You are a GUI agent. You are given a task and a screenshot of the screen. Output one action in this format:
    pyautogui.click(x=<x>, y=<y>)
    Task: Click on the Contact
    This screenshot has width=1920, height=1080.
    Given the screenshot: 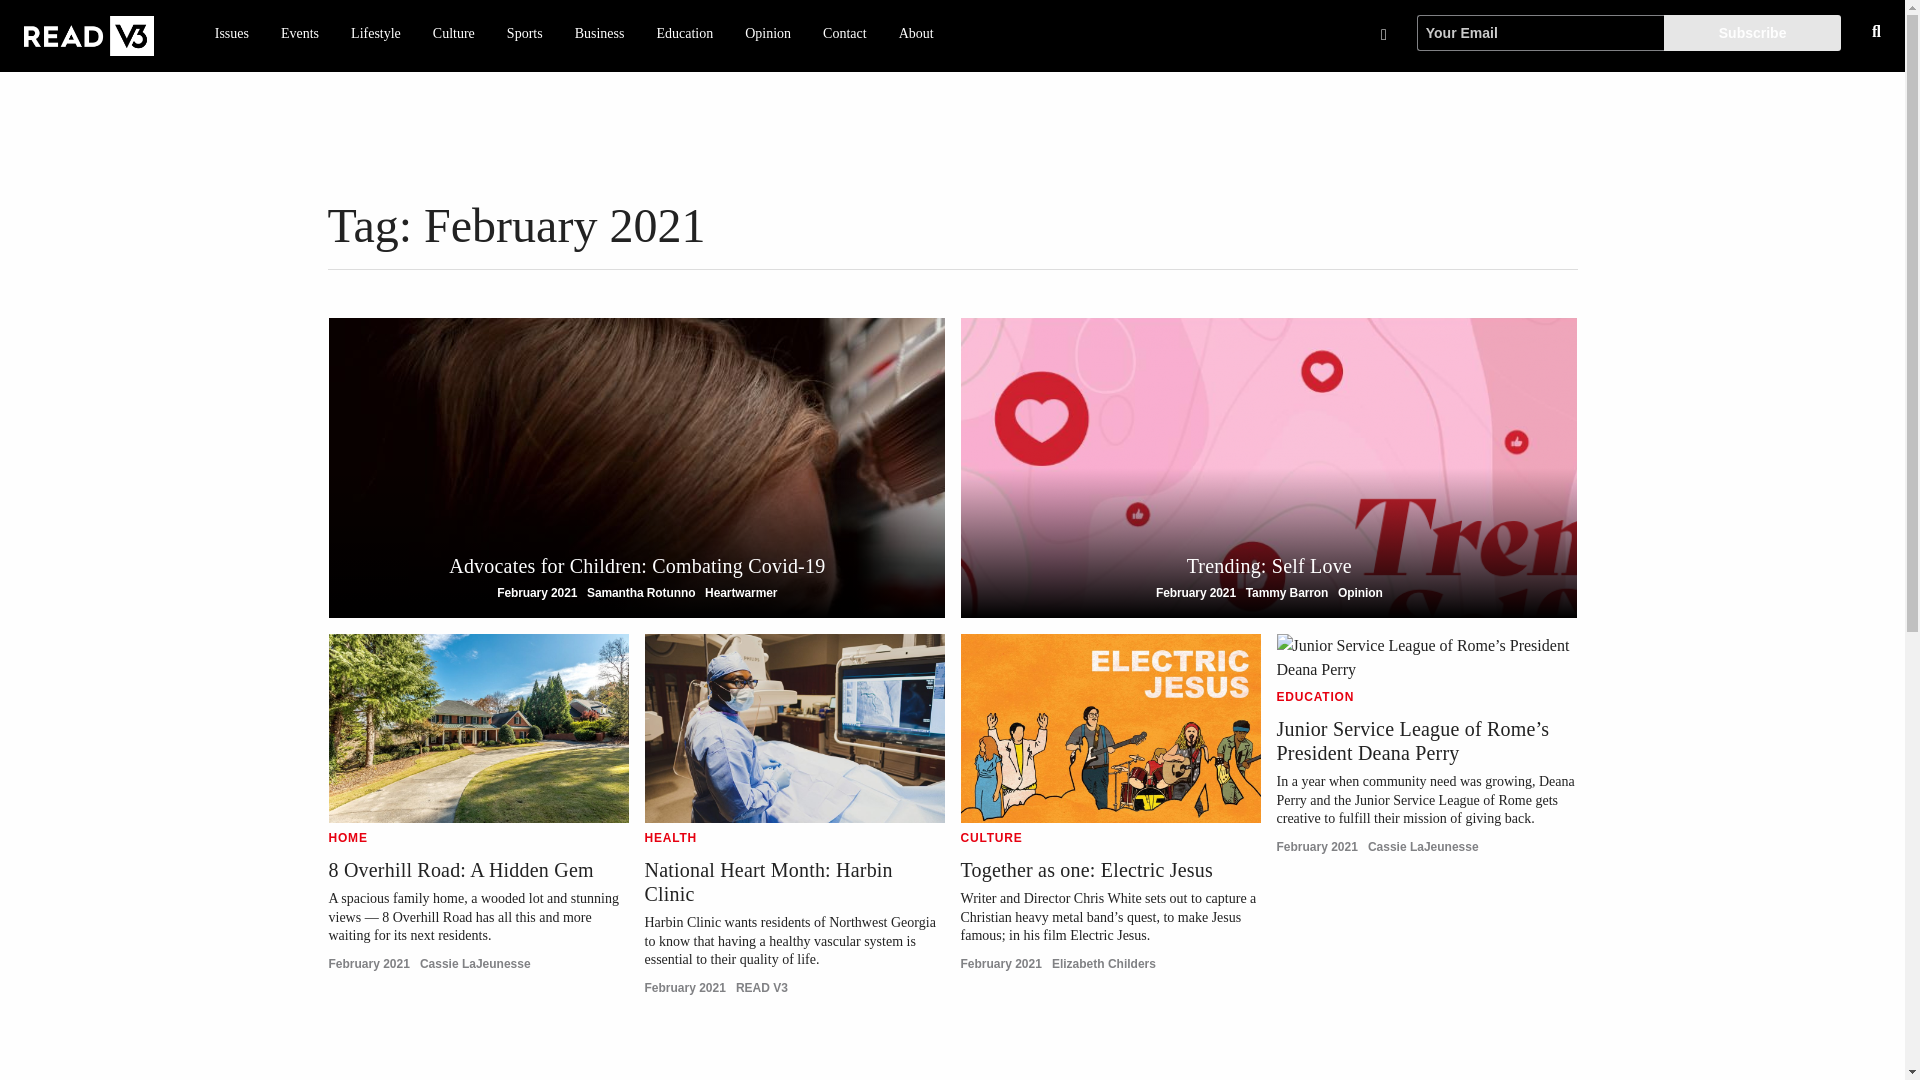 What is the action you would take?
    pyautogui.click(x=844, y=34)
    